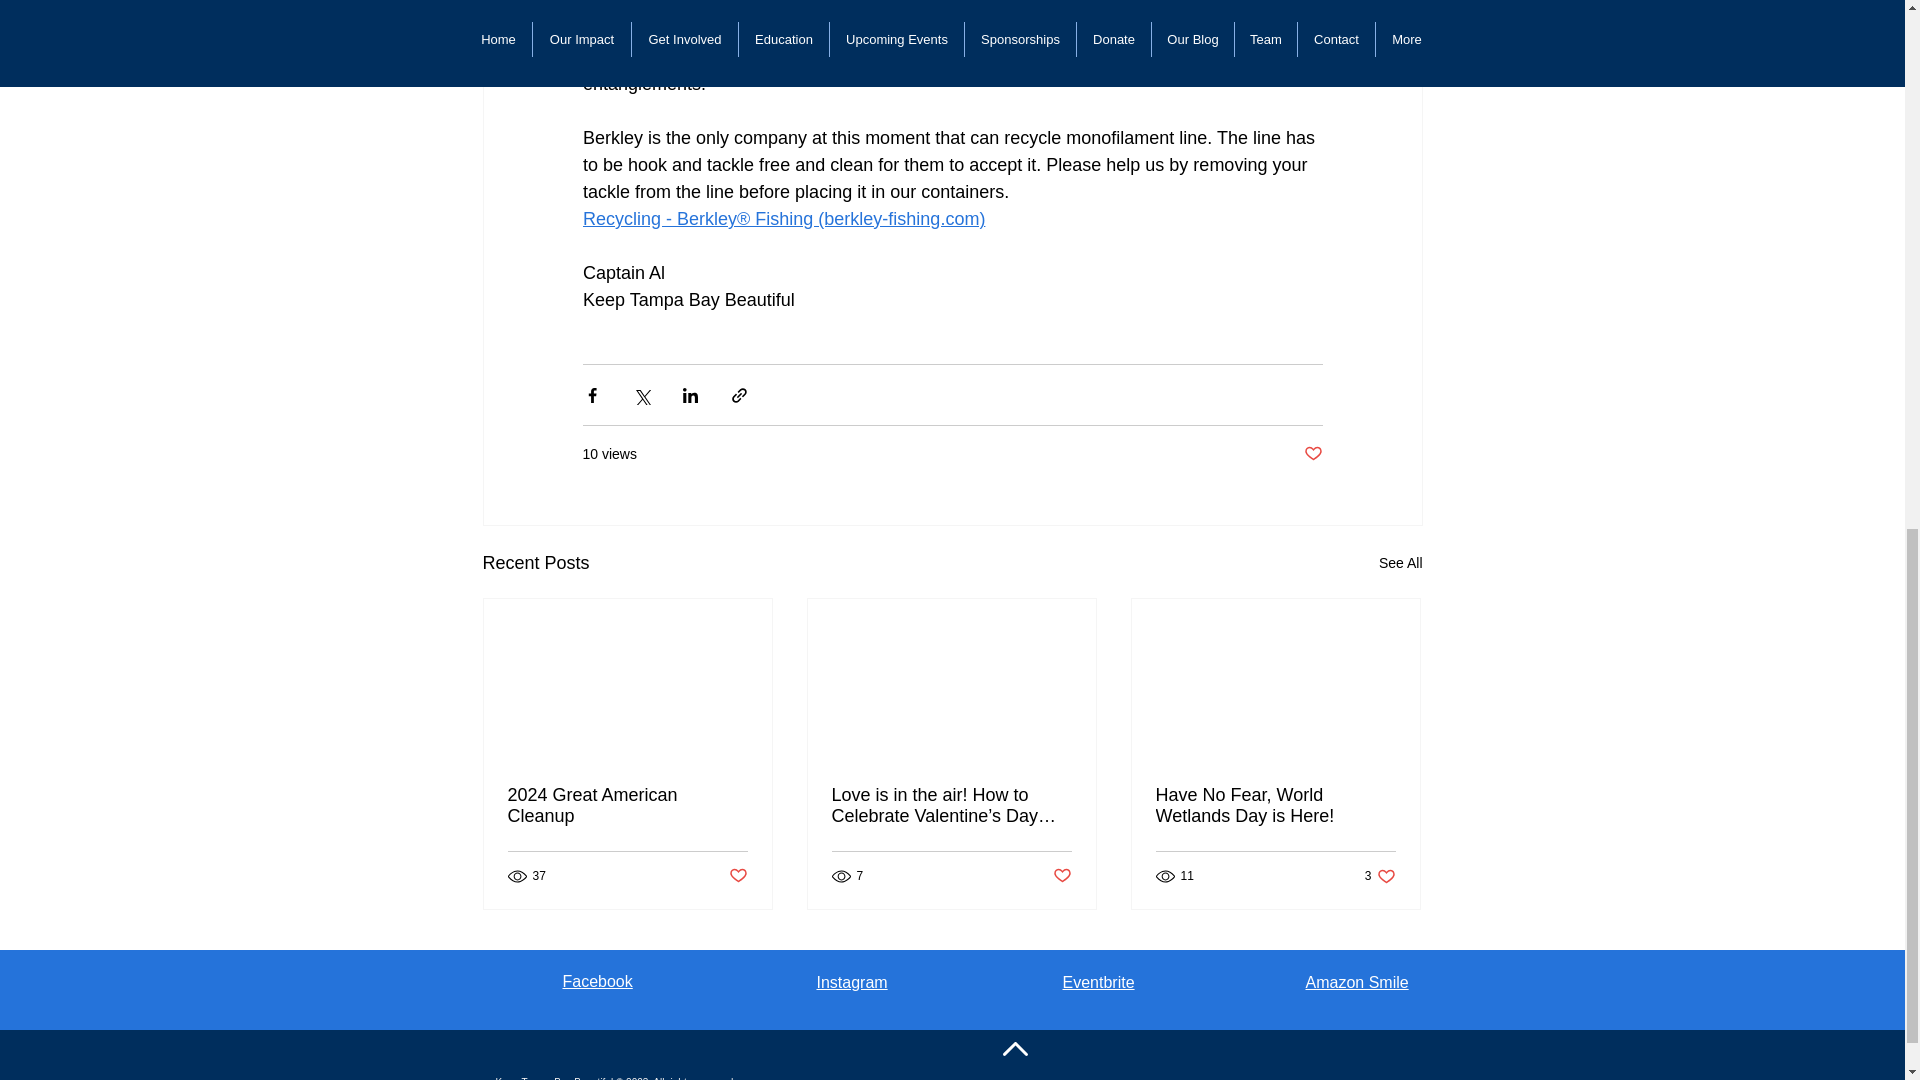  What do you see at coordinates (736, 876) in the screenshot?
I see `Post not marked as liked` at bounding box center [736, 876].